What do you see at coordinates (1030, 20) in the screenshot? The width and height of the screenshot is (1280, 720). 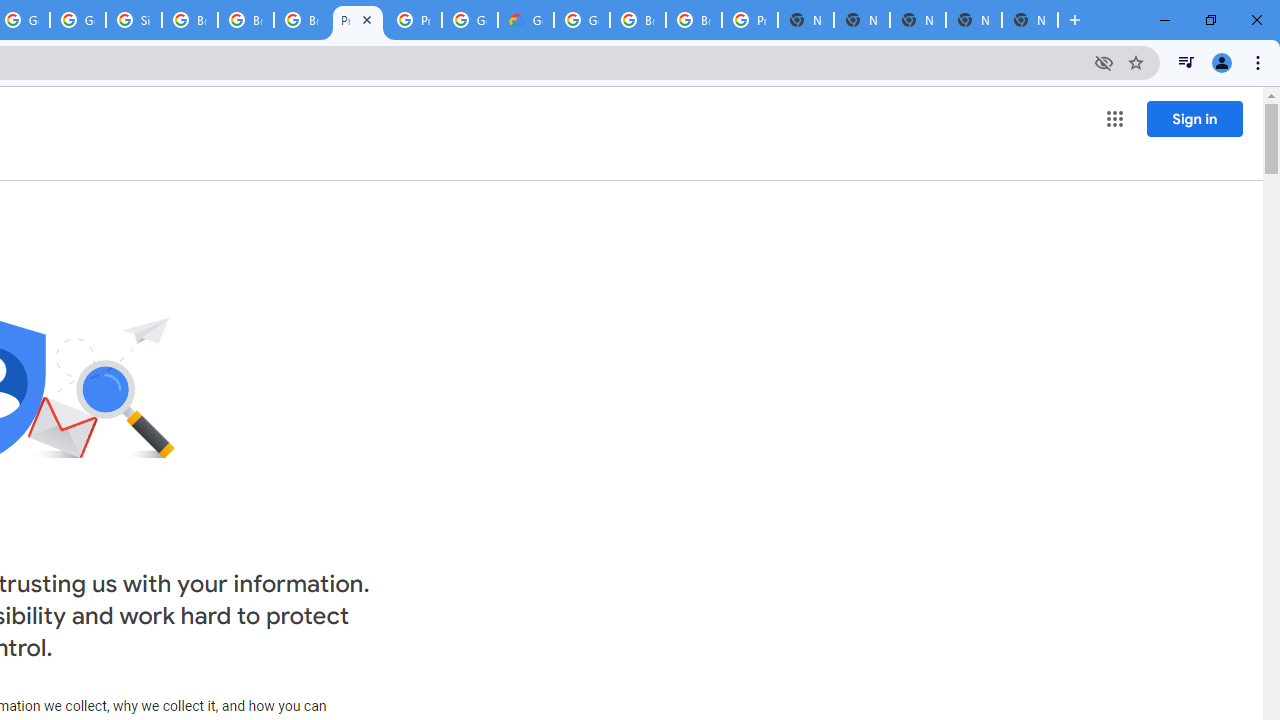 I see `New Tab` at bounding box center [1030, 20].